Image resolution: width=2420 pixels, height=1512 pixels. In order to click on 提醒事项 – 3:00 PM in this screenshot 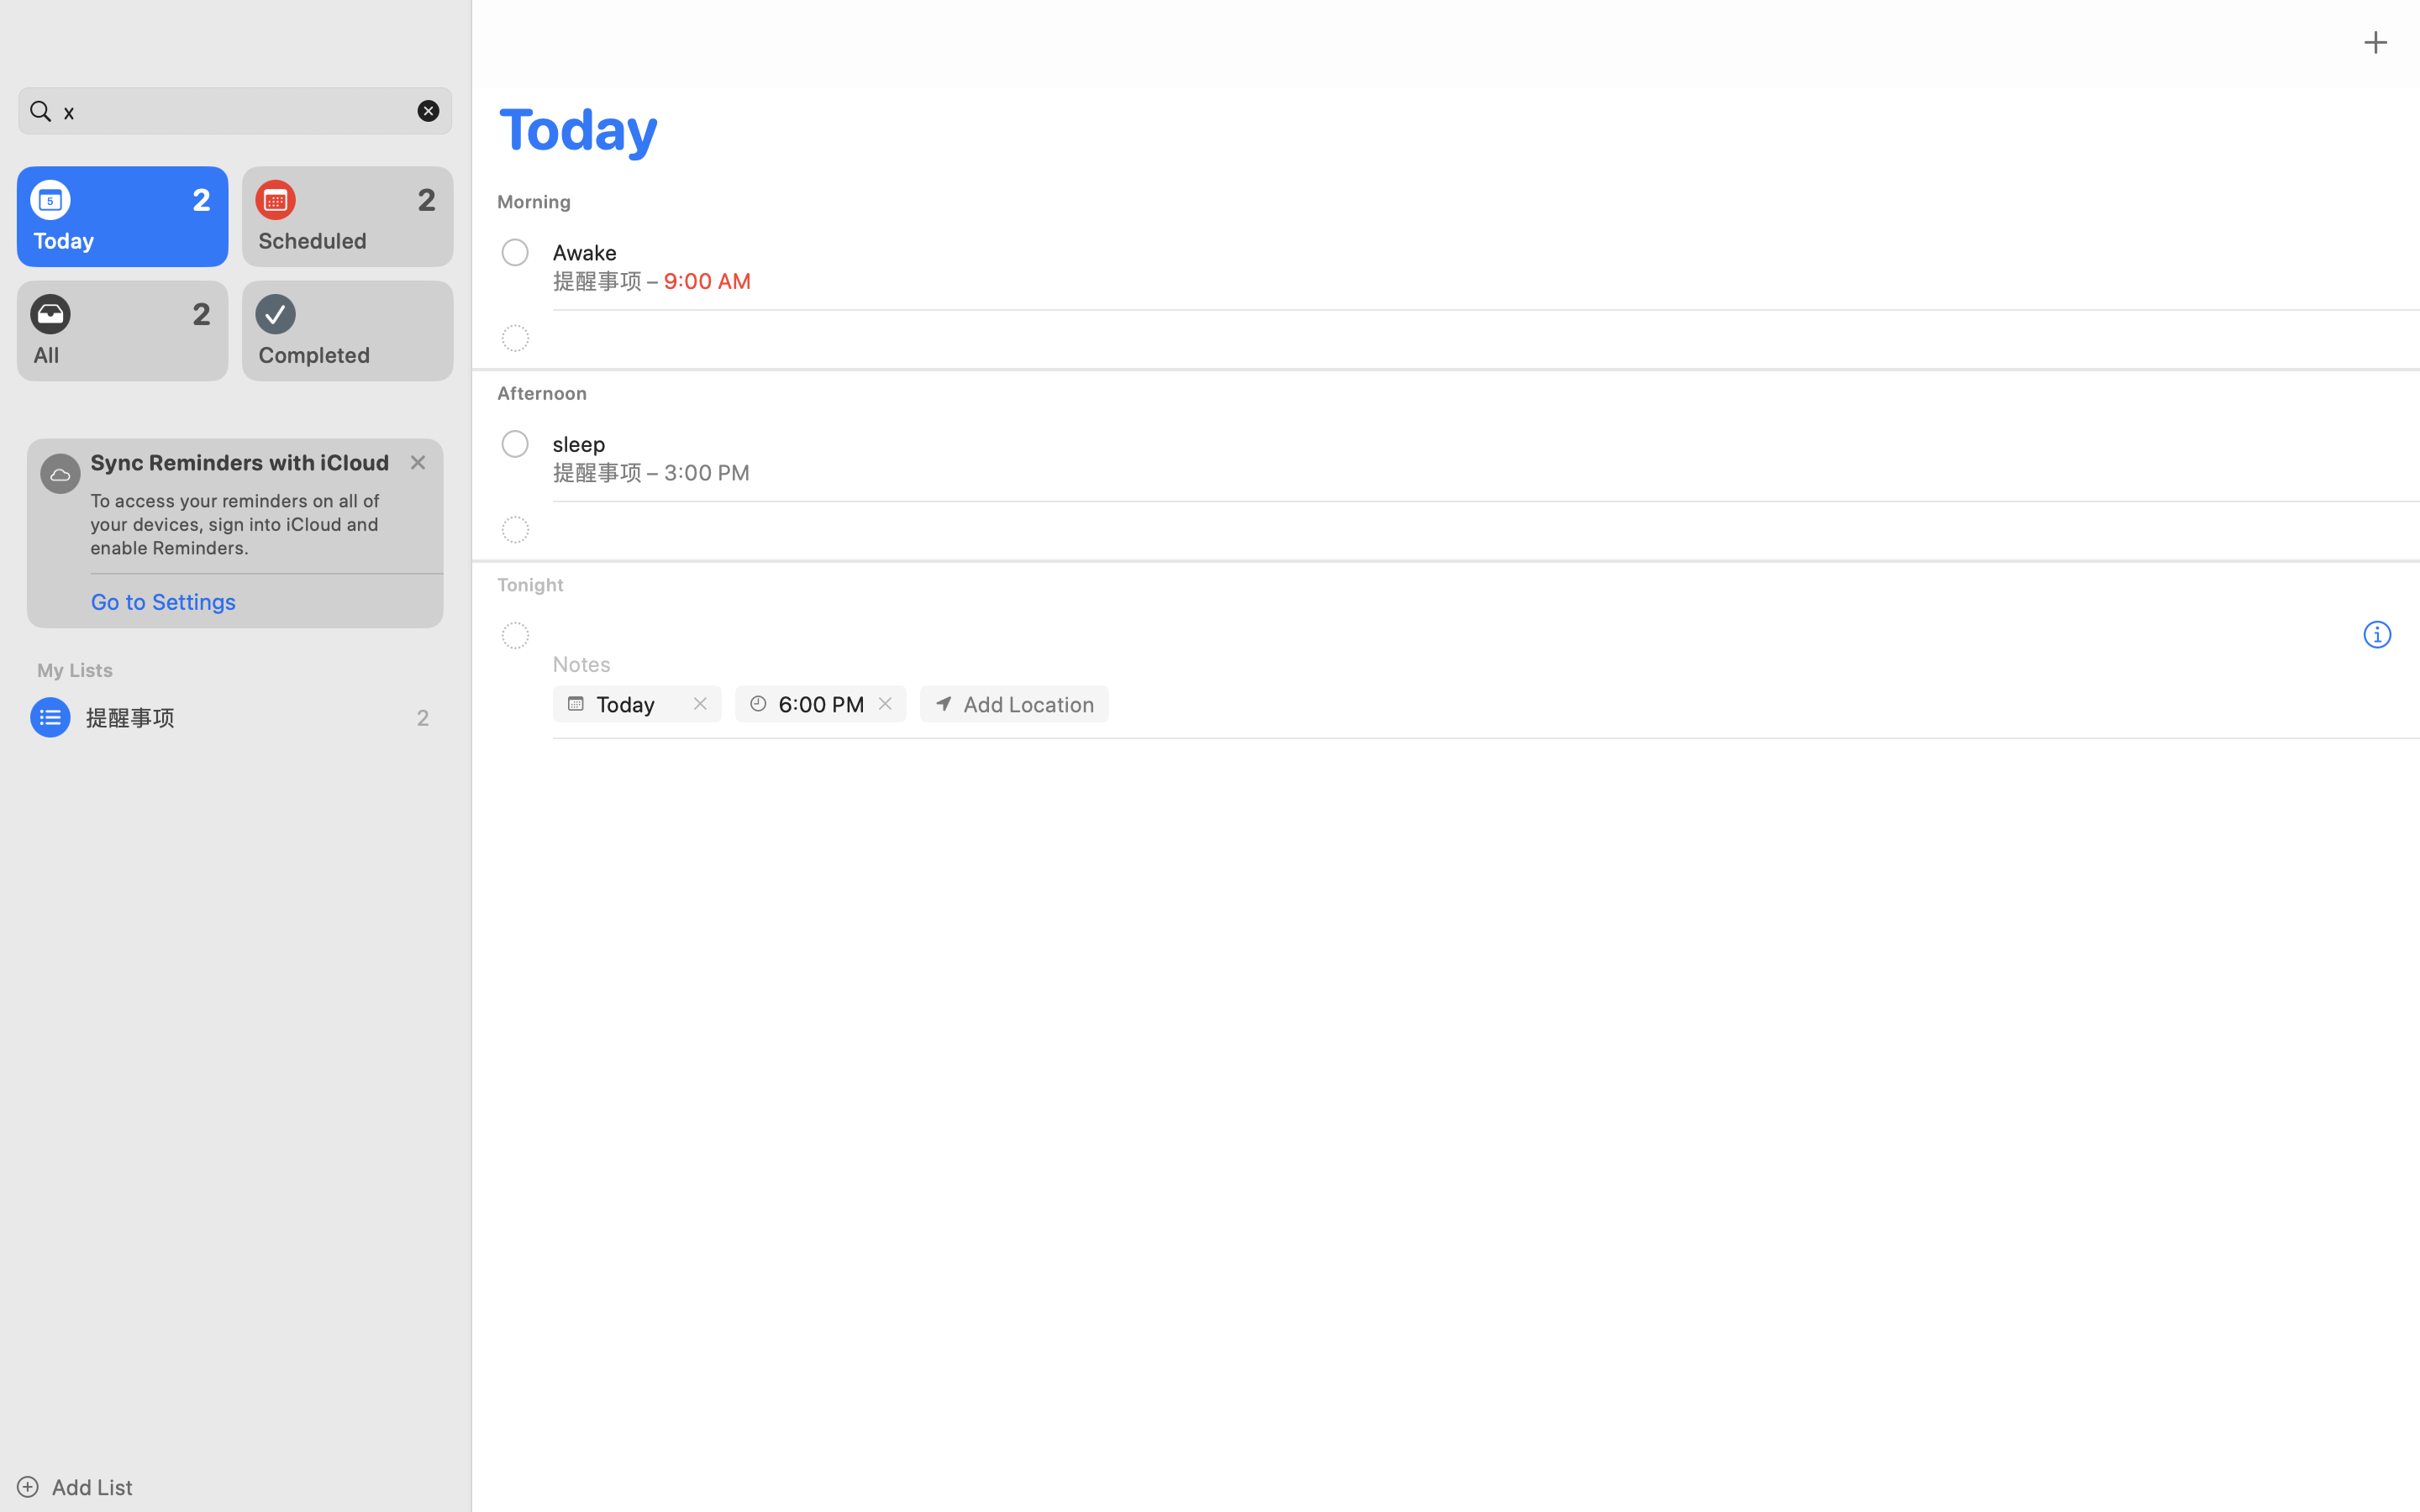, I will do `click(652, 472)`.